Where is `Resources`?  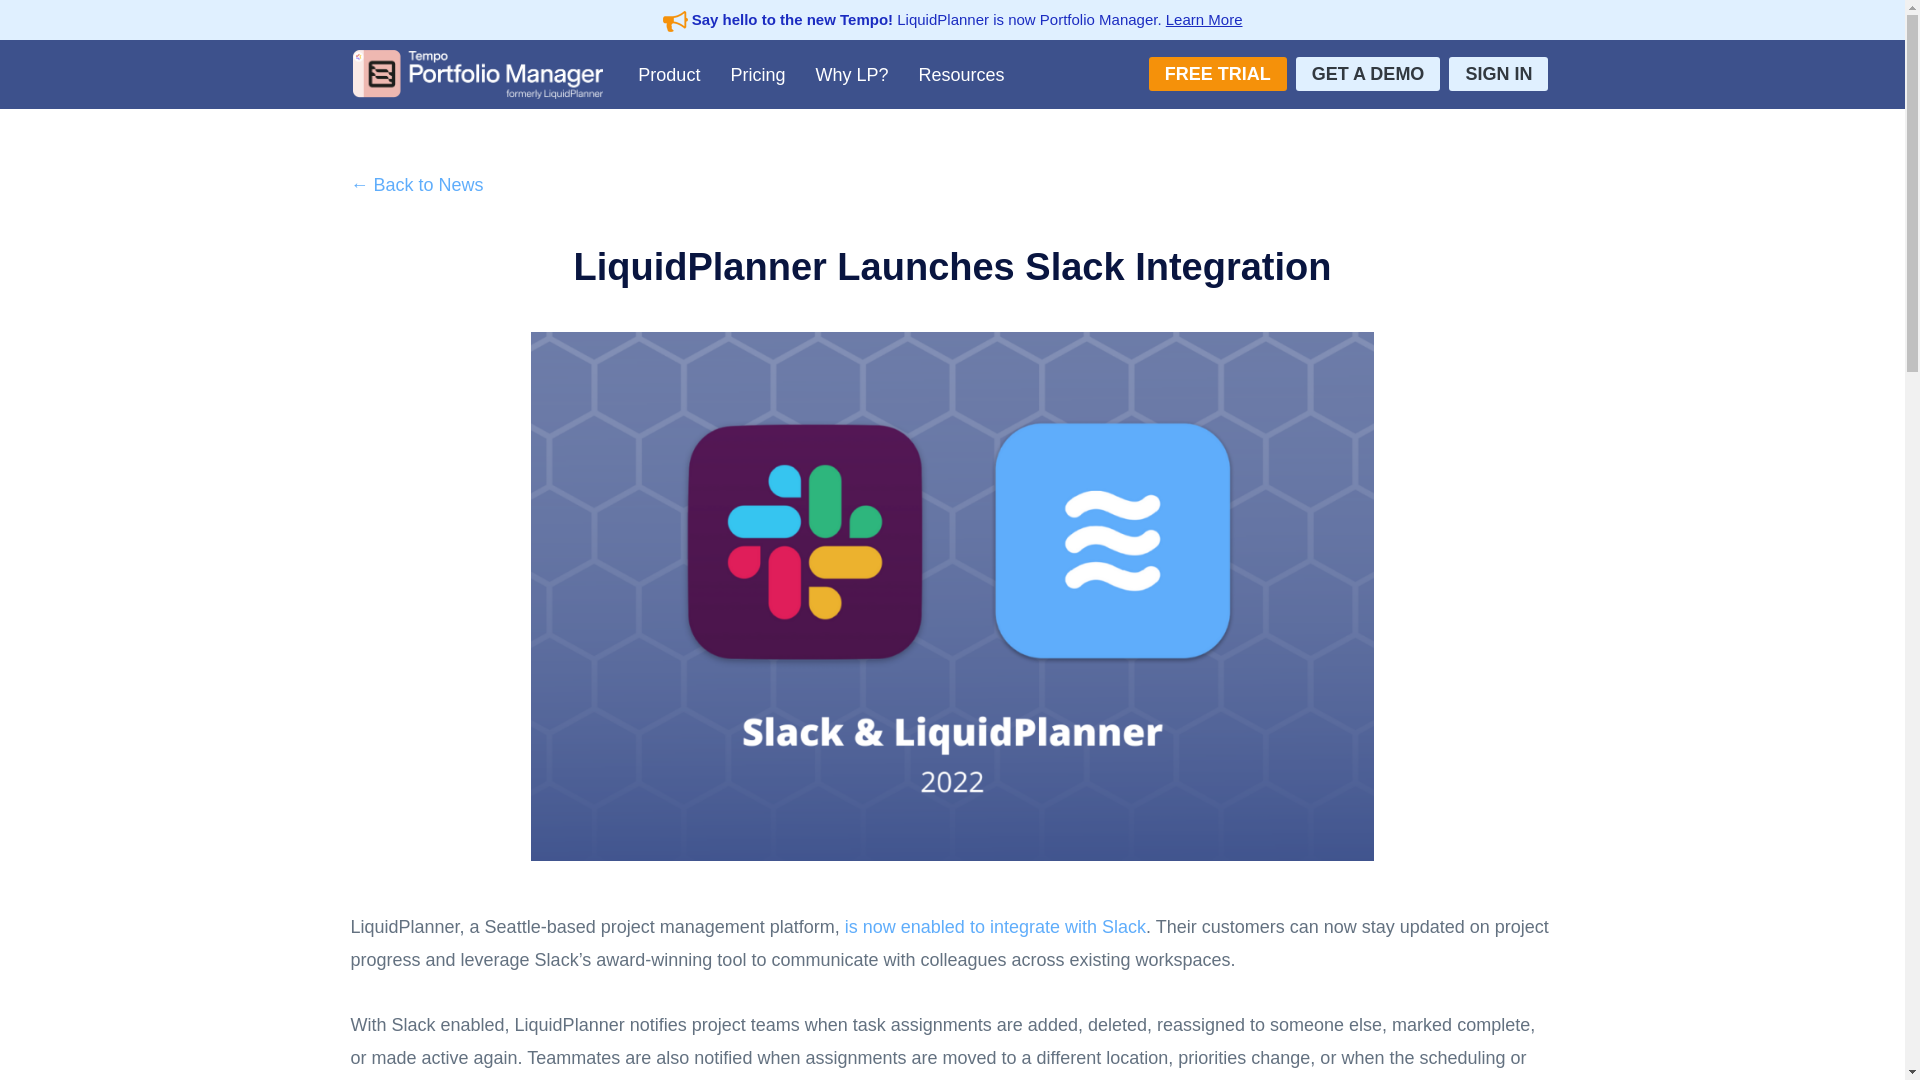 Resources is located at coordinates (960, 74).